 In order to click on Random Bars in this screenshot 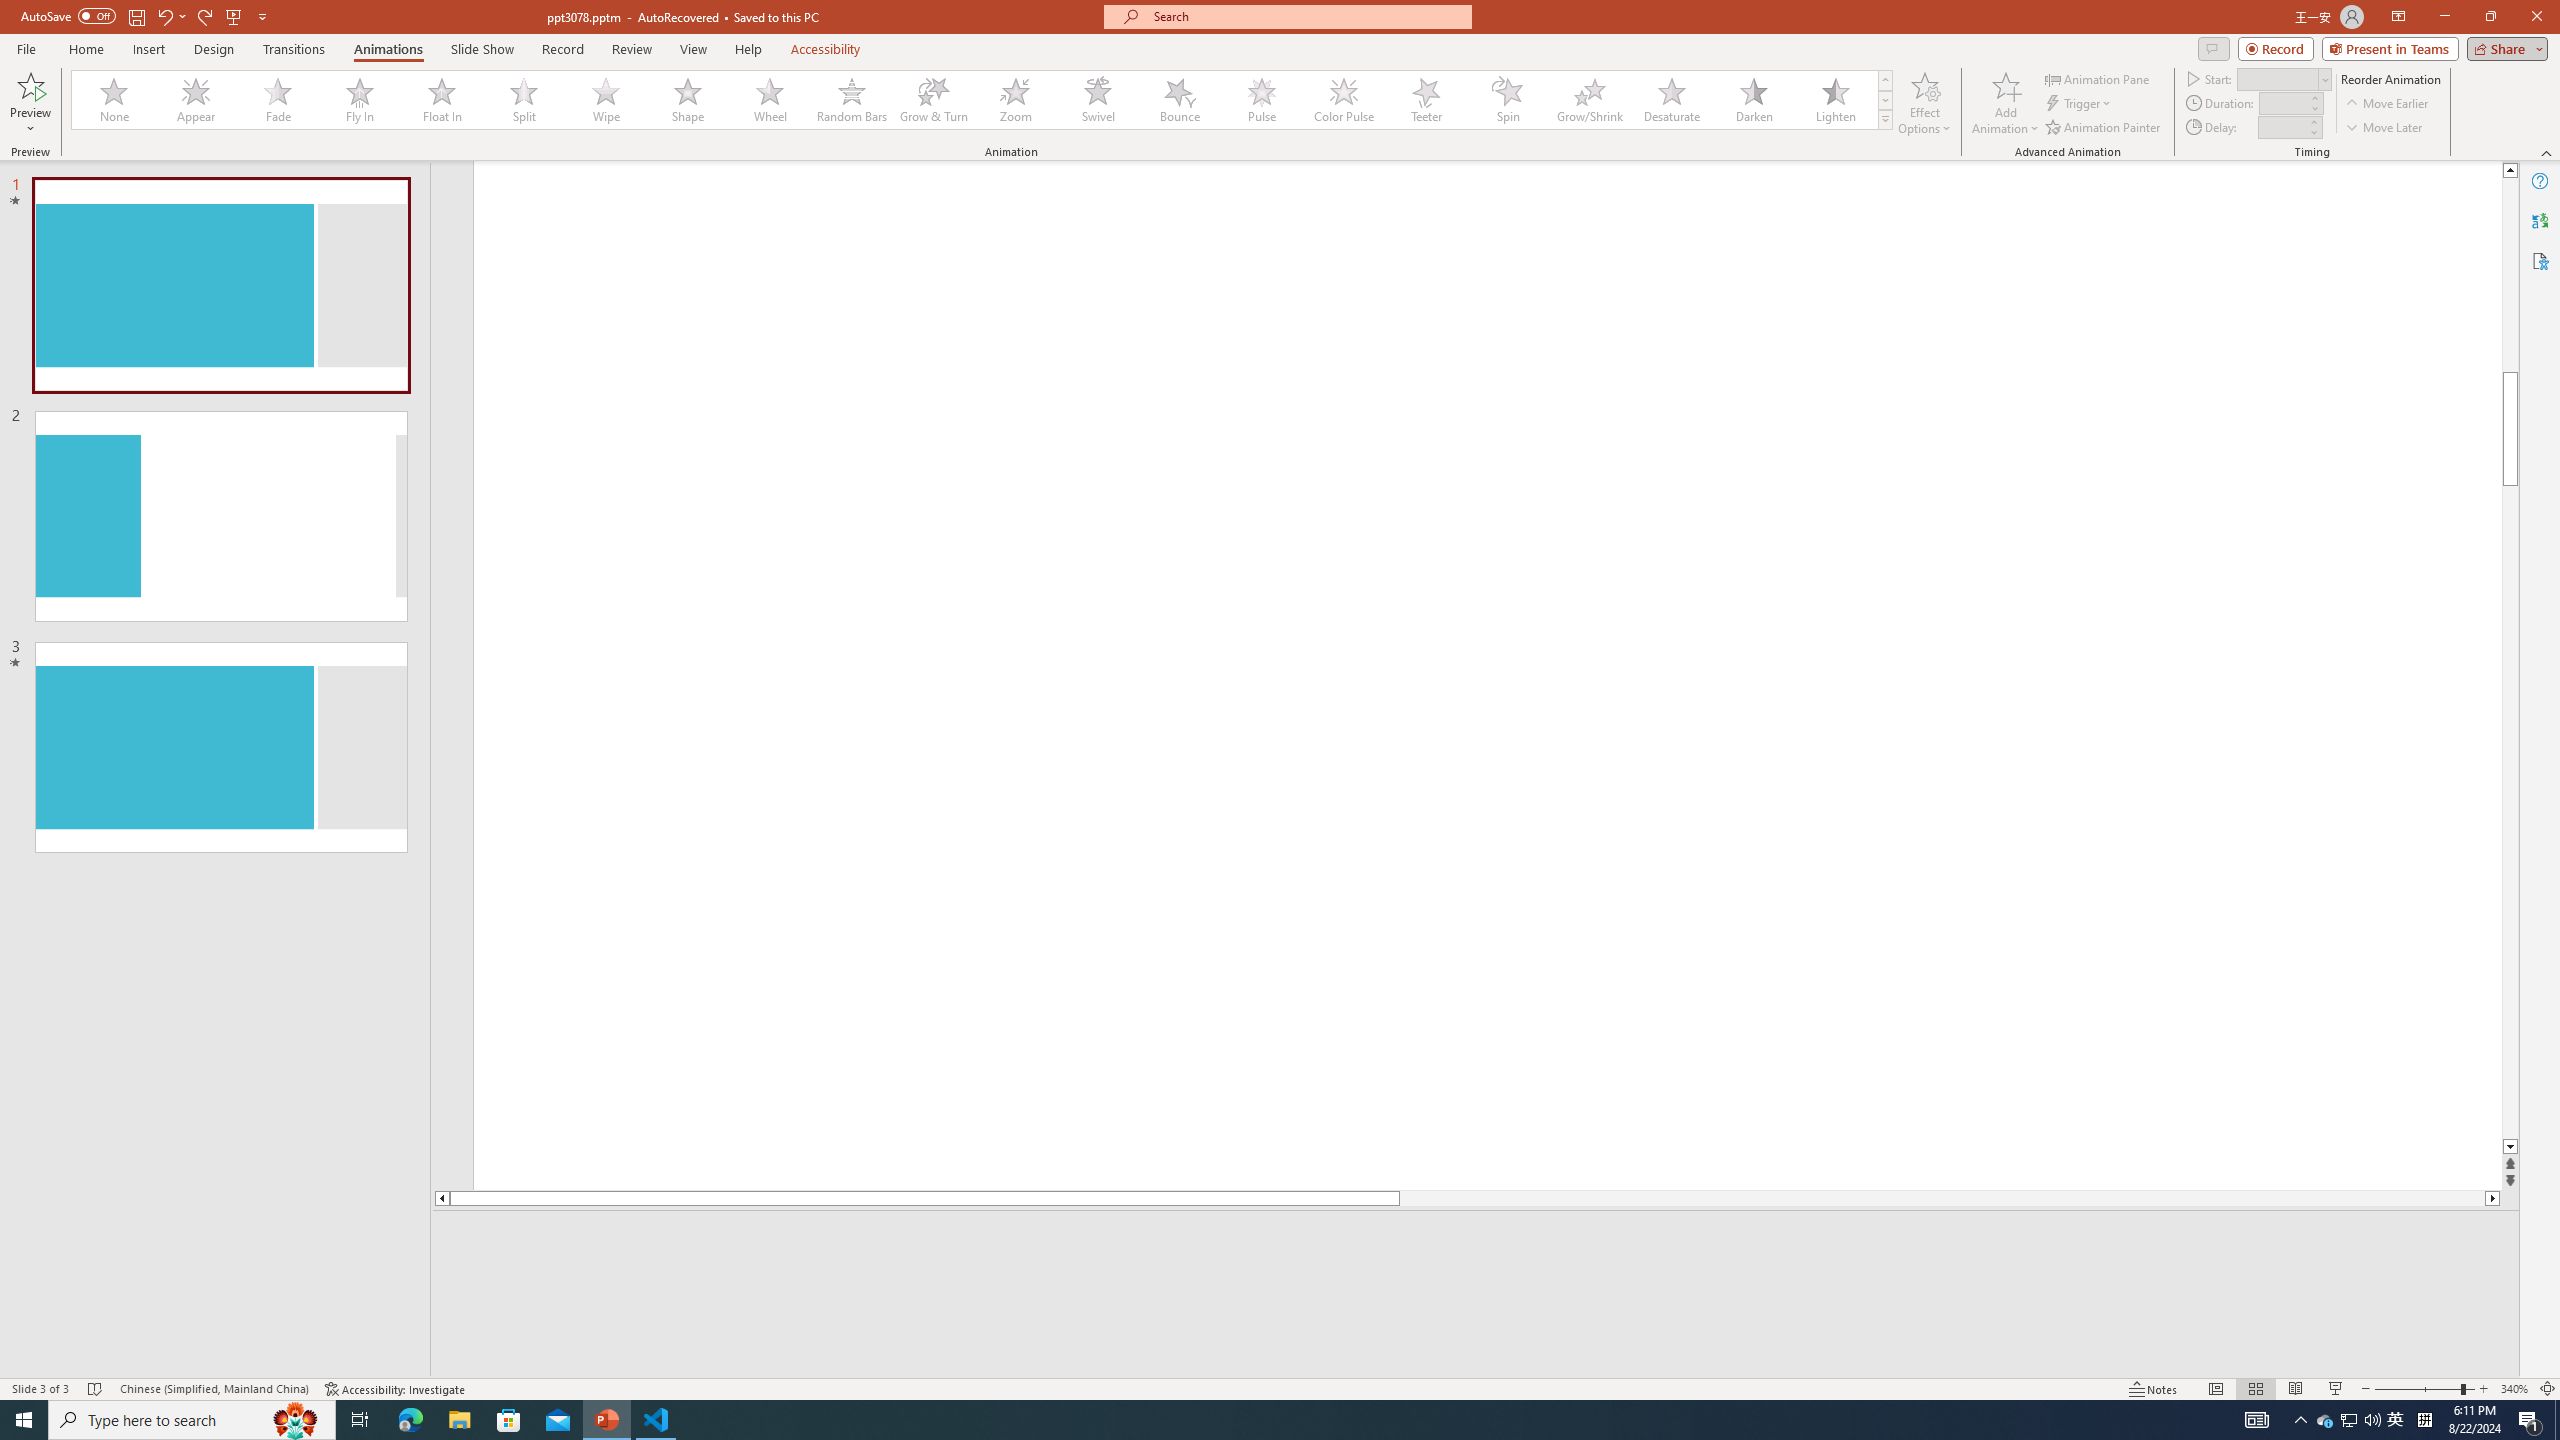, I will do `click(852, 100)`.